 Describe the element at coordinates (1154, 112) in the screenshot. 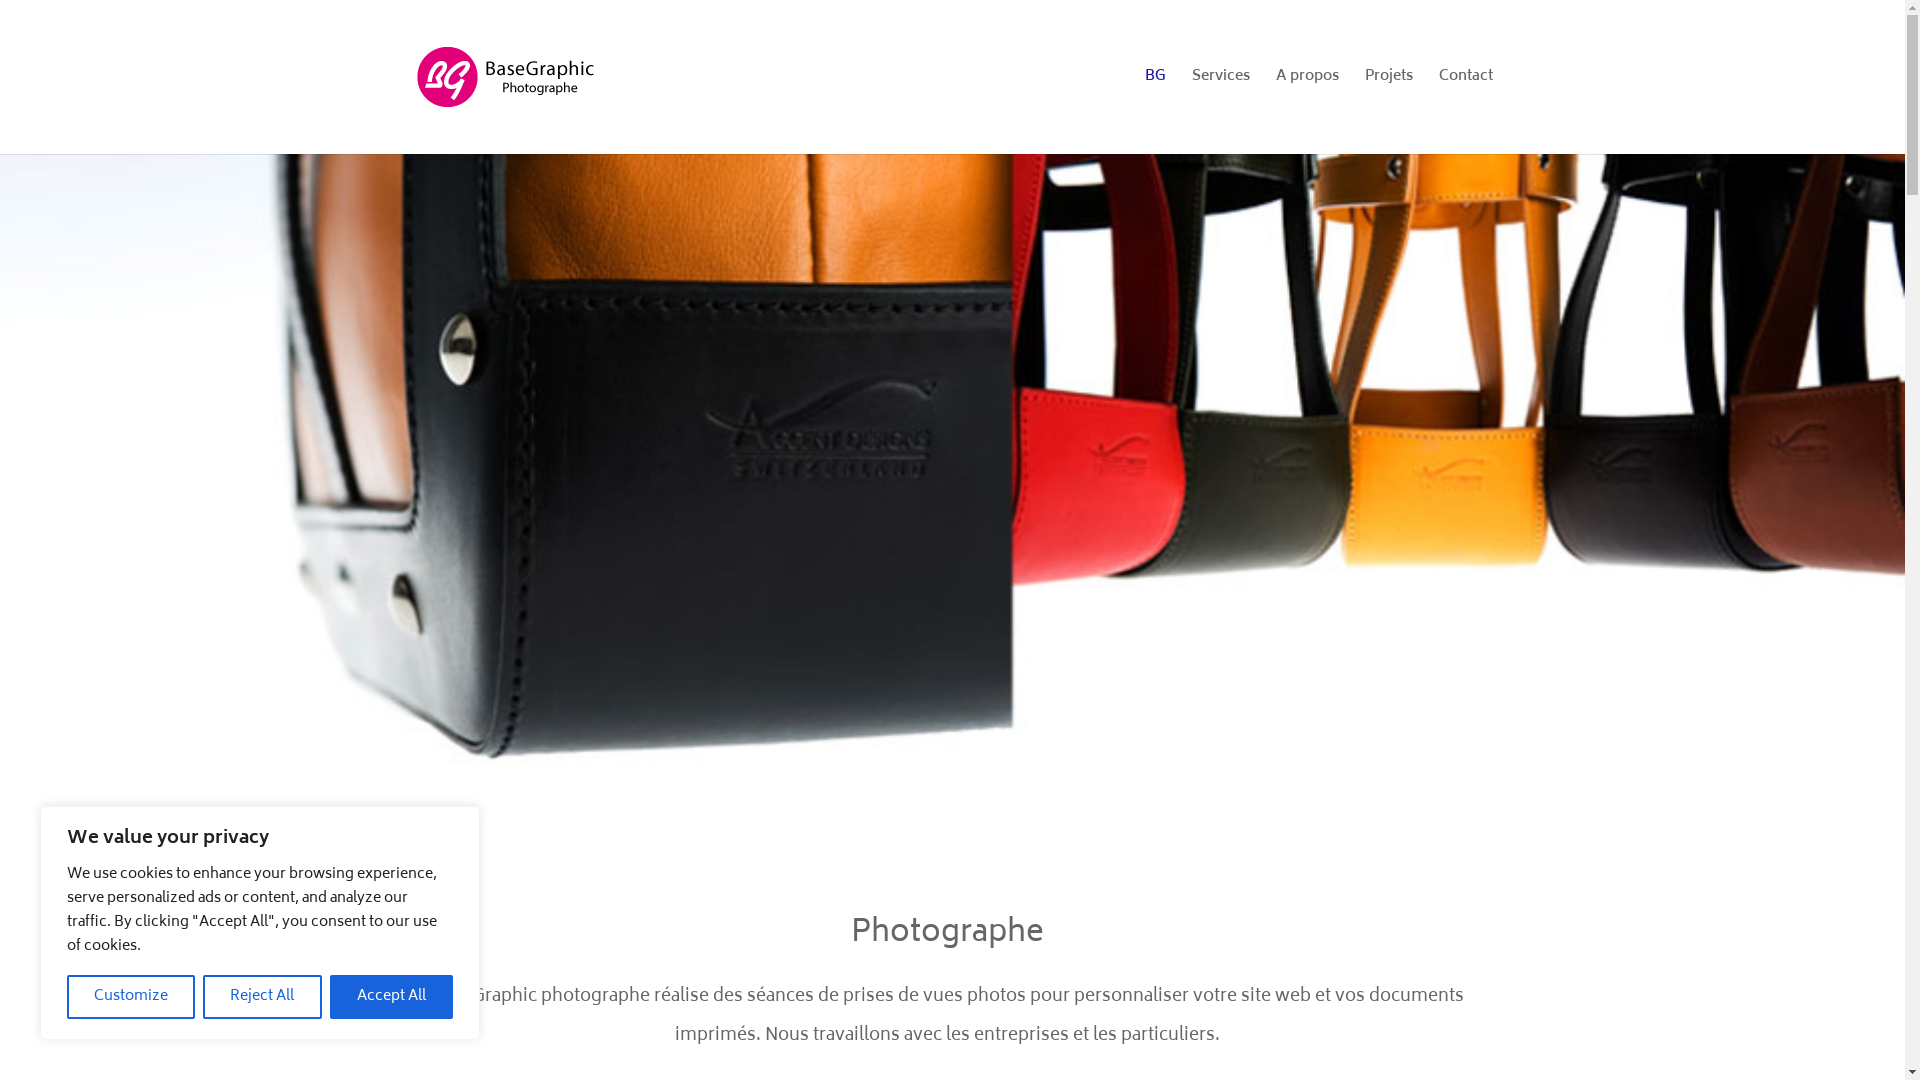

I see `BG` at that location.